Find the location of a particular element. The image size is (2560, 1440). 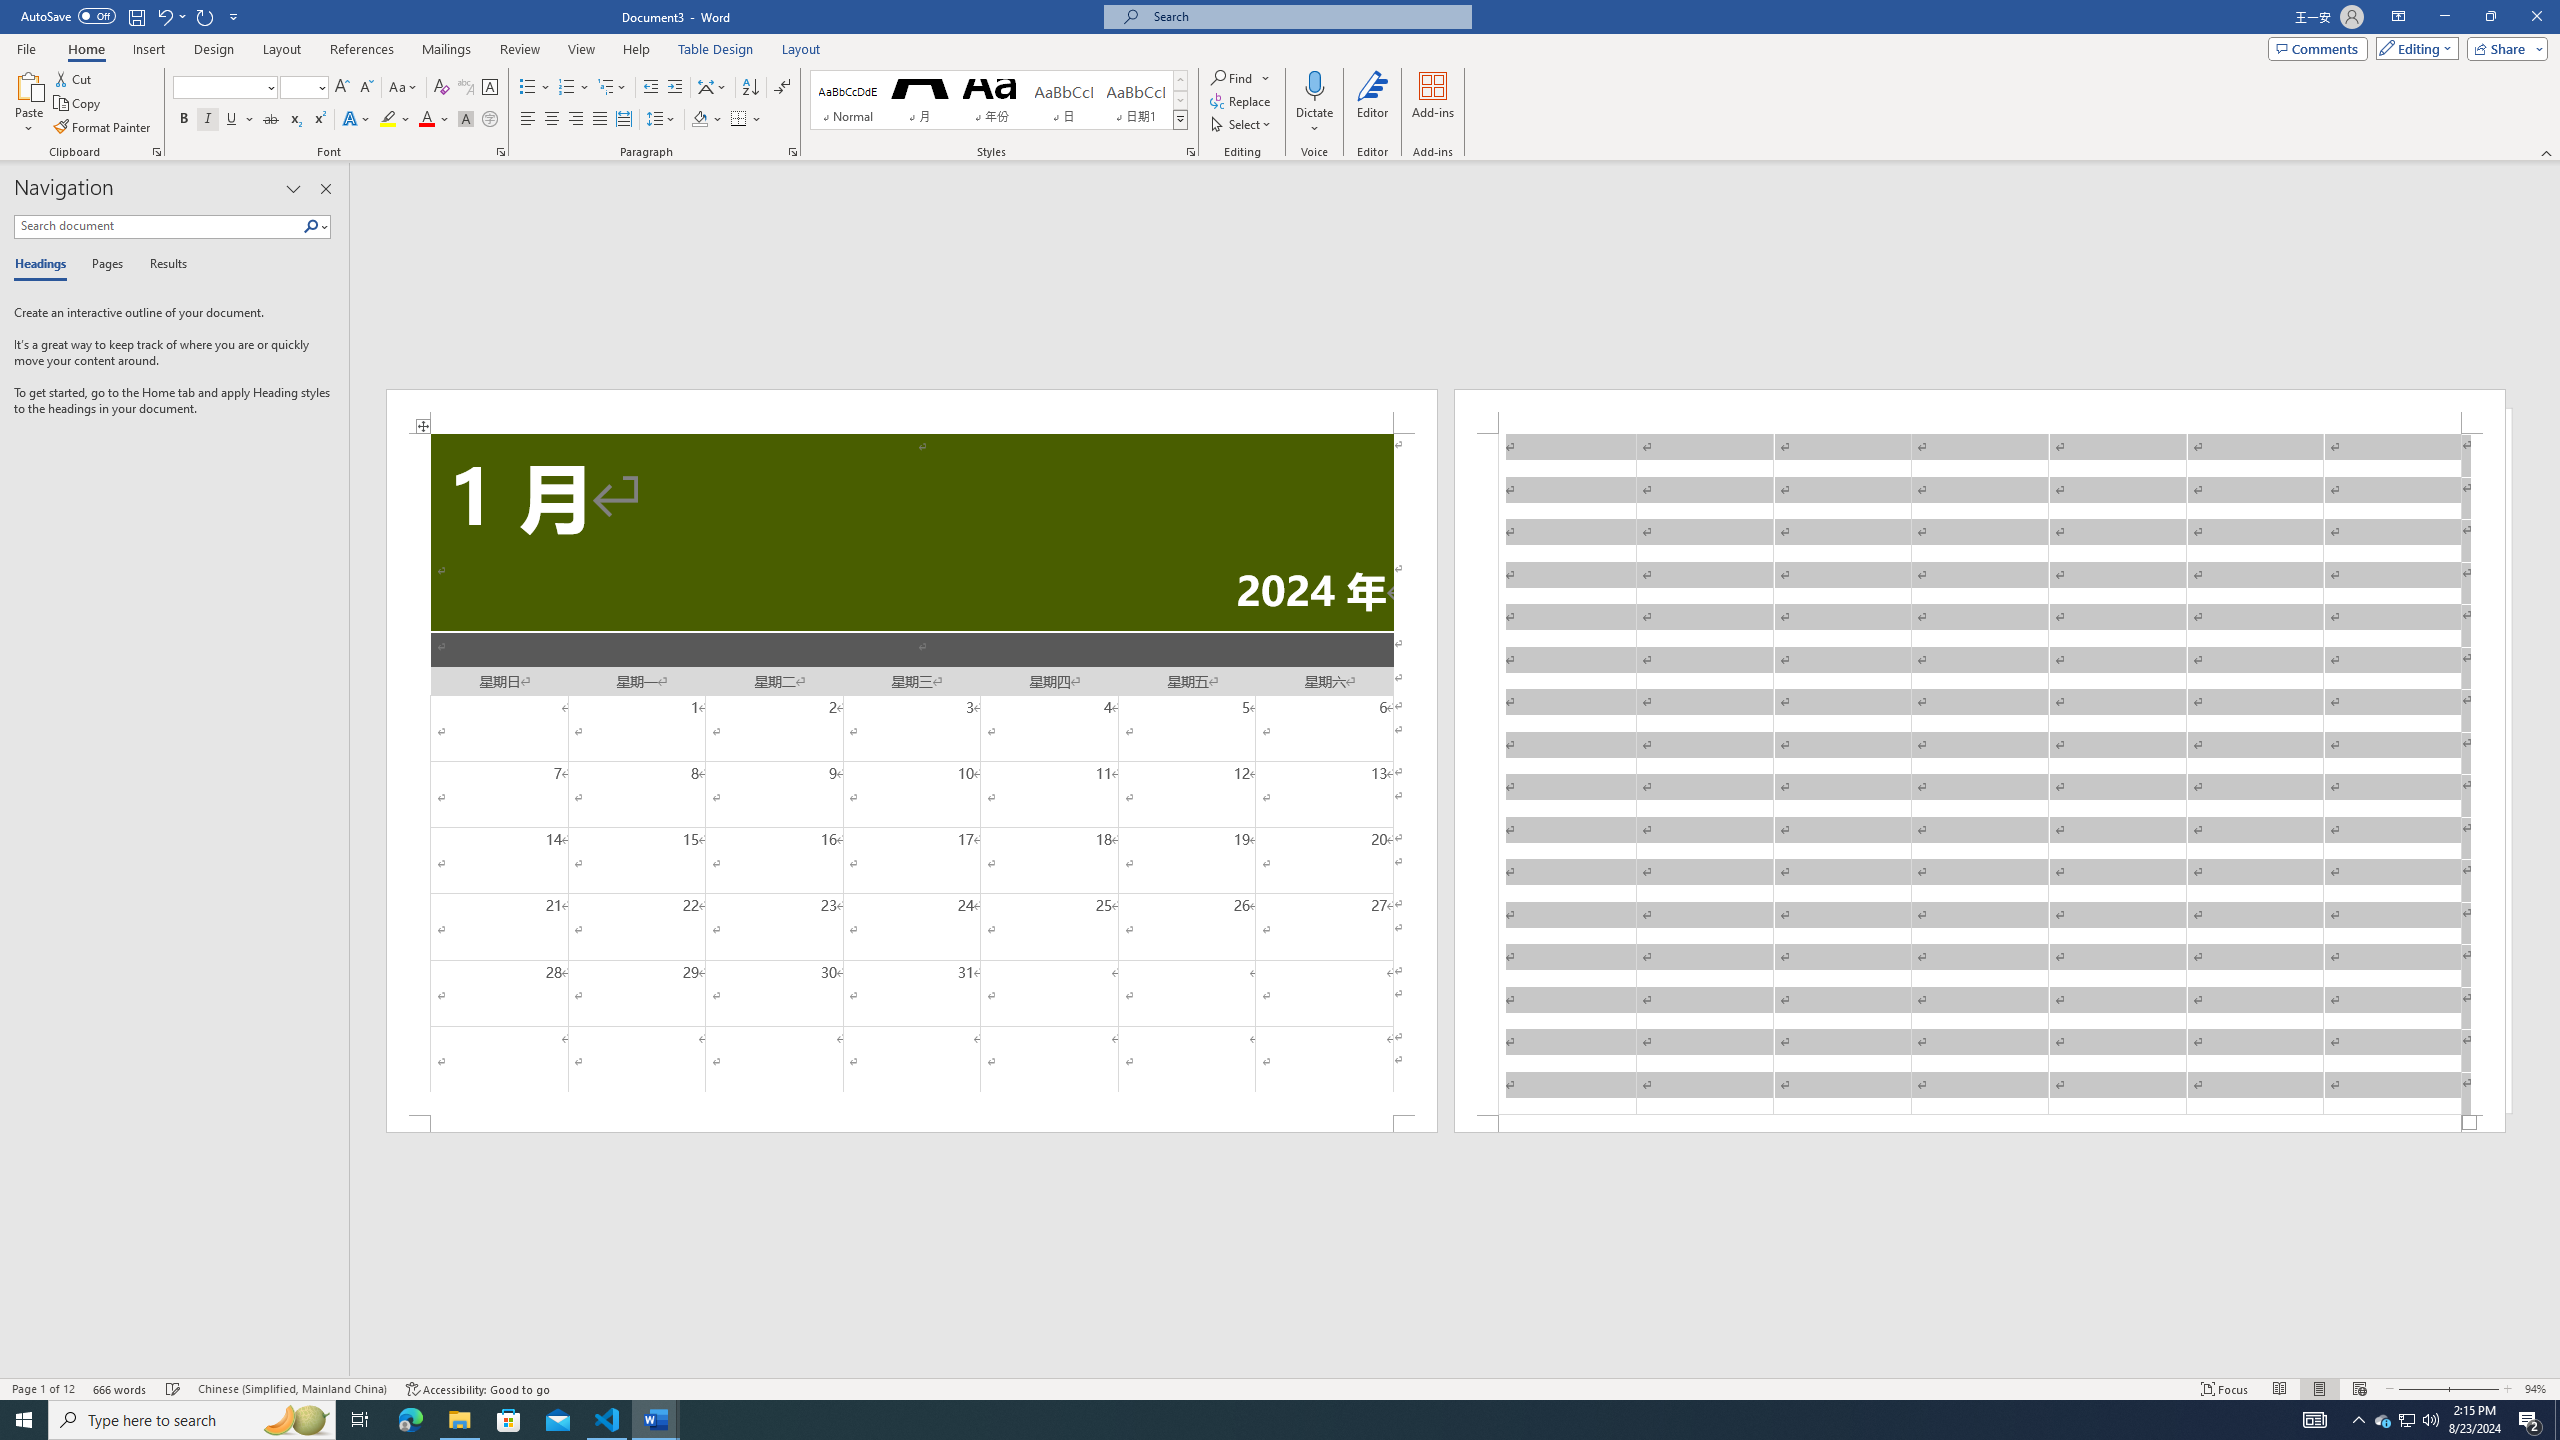

Page 1 content is located at coordinates (912, 774).